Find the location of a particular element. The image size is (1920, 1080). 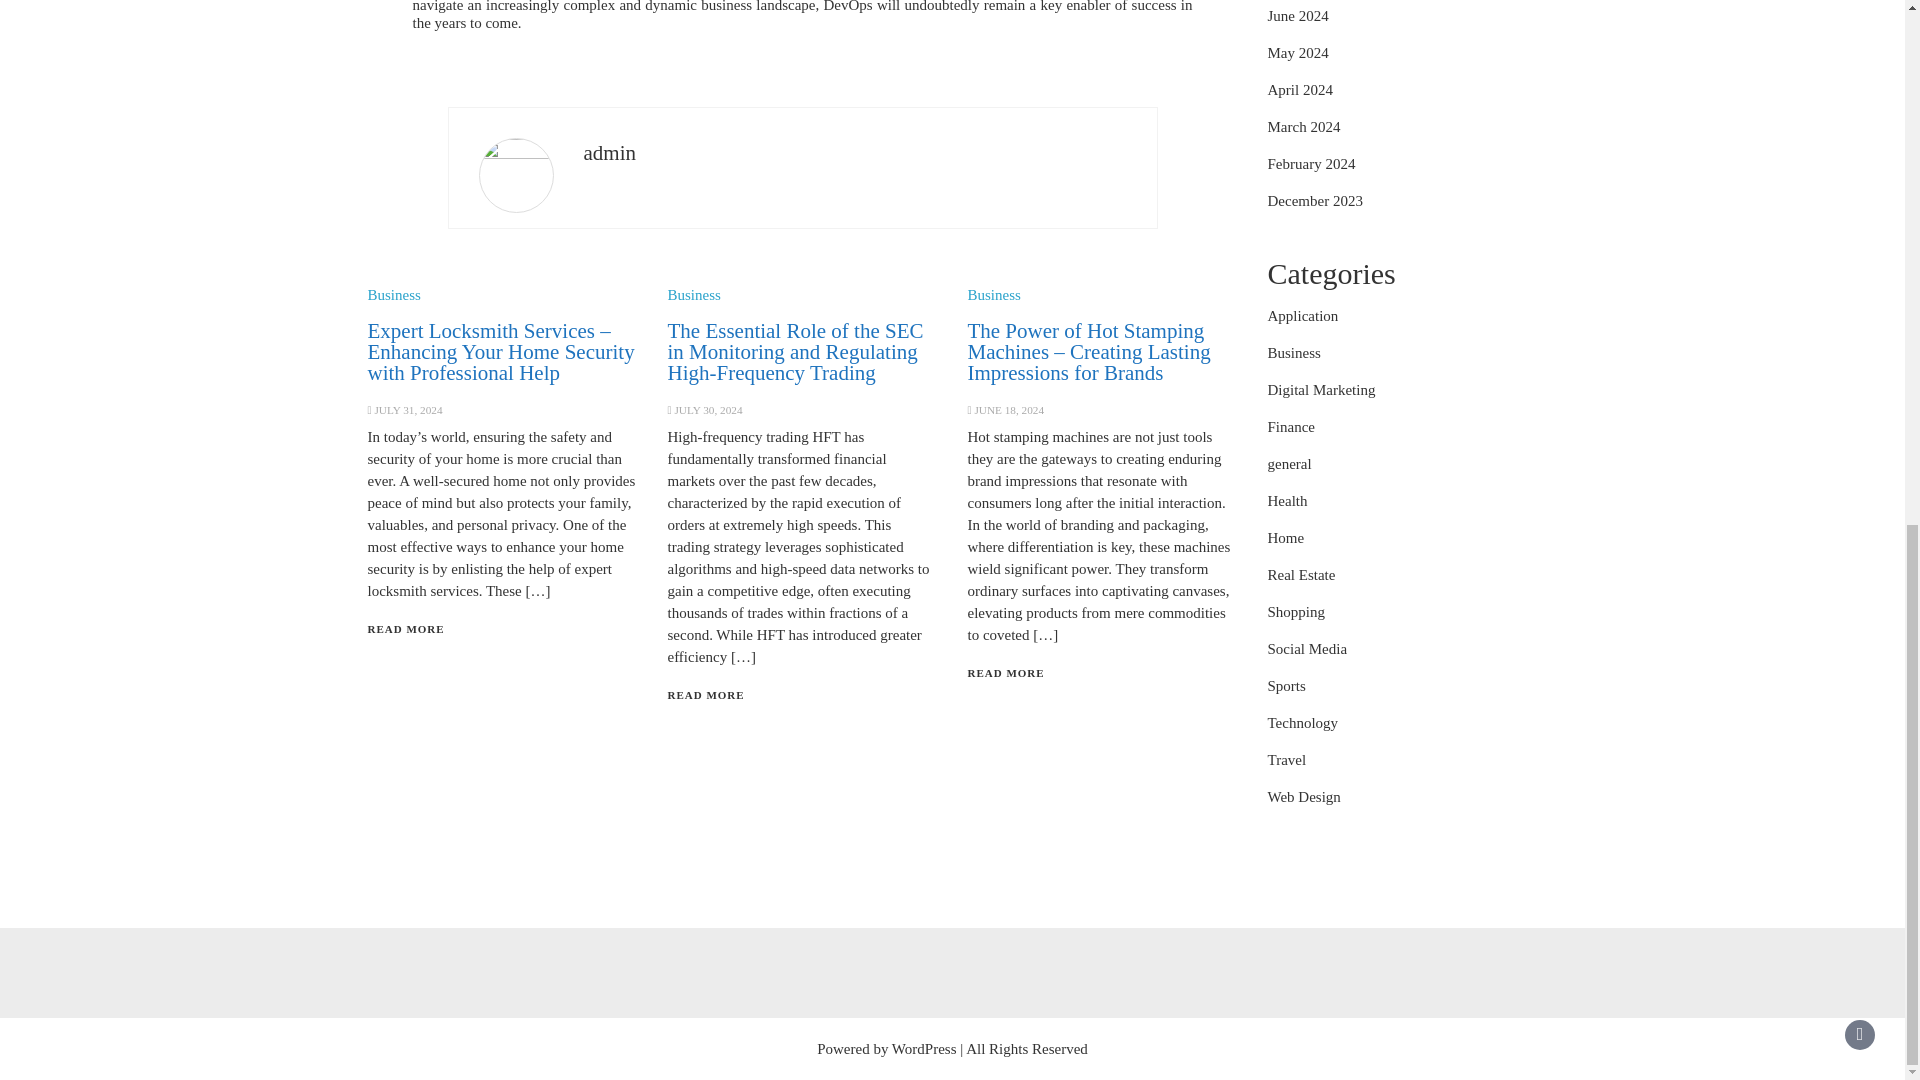

February 2024 is located at coordinates (1311, 163).